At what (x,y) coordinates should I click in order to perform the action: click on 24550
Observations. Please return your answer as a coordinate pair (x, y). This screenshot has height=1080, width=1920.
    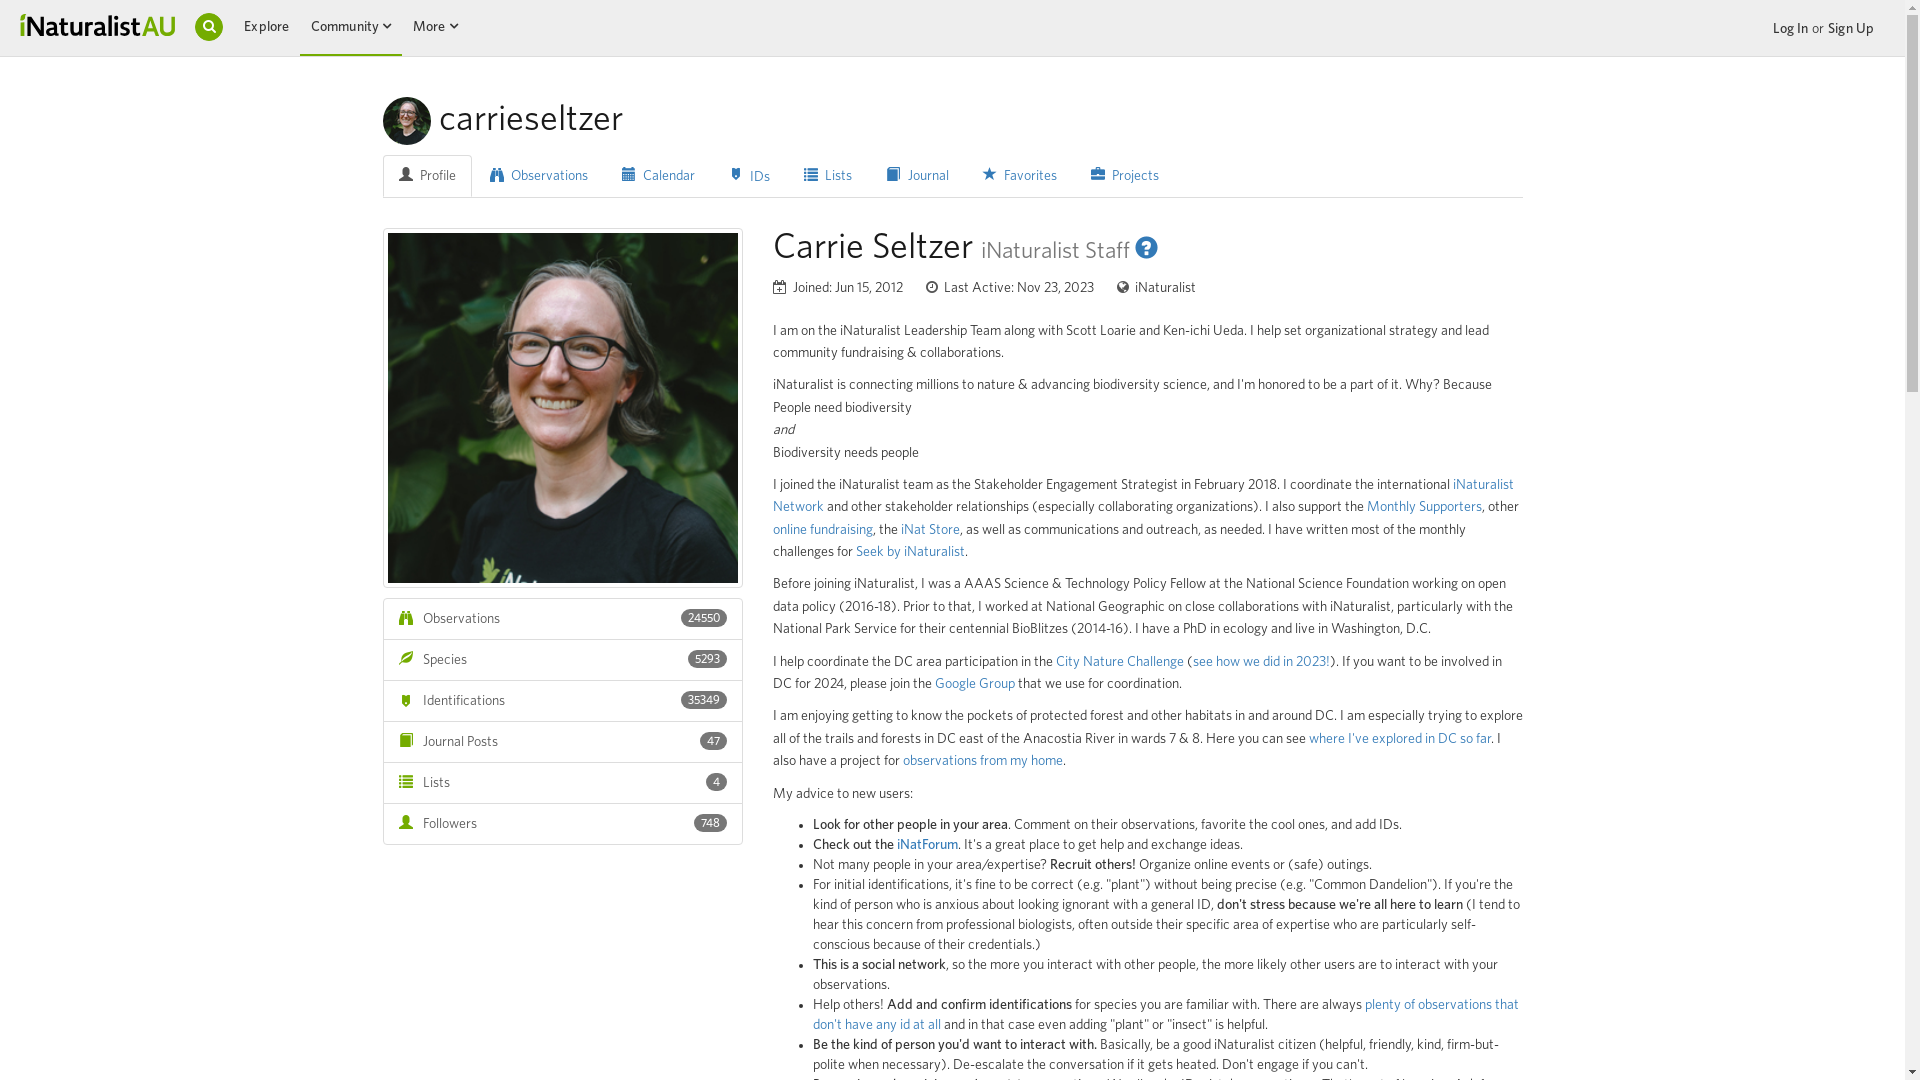
    Looking at the image, I should click on (562, 619).